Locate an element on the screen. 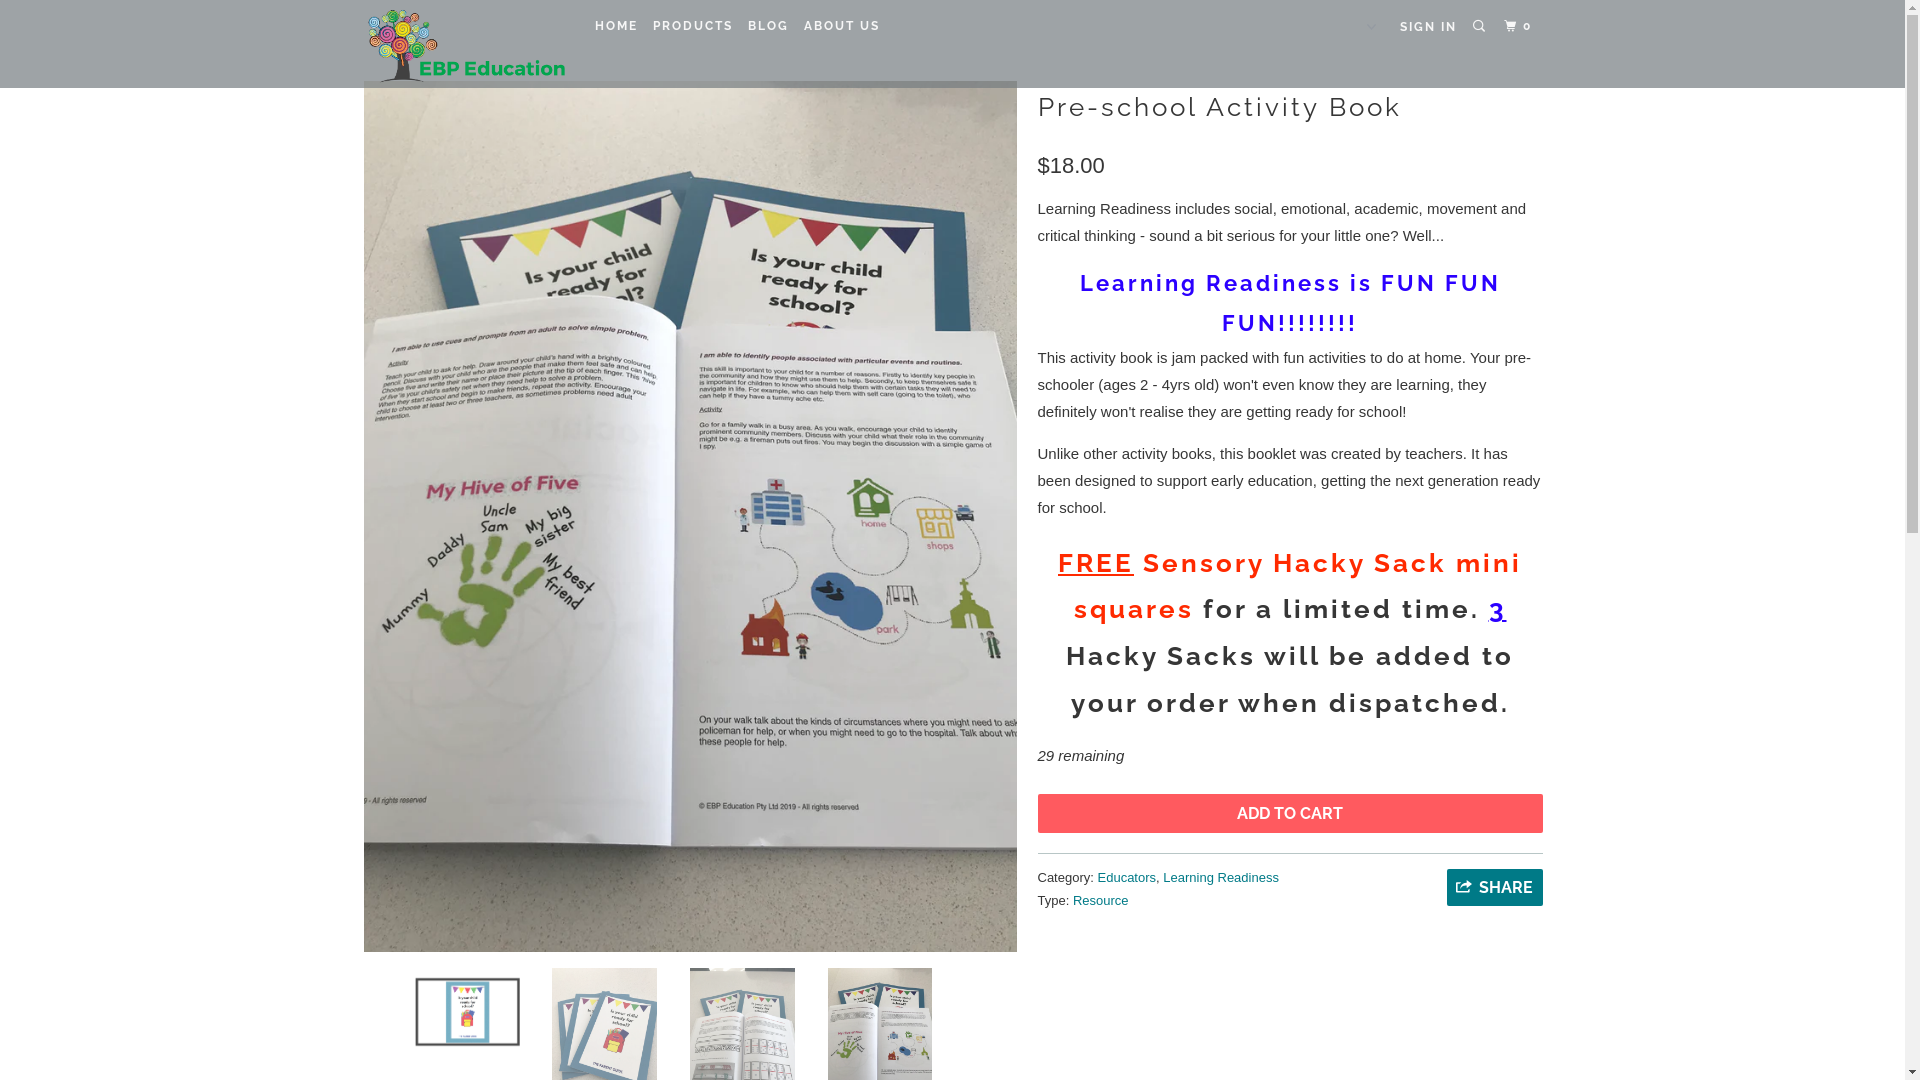 The width and height of the screenshot is (1920, 1080). Resource is located at coordinates (1101, 900).